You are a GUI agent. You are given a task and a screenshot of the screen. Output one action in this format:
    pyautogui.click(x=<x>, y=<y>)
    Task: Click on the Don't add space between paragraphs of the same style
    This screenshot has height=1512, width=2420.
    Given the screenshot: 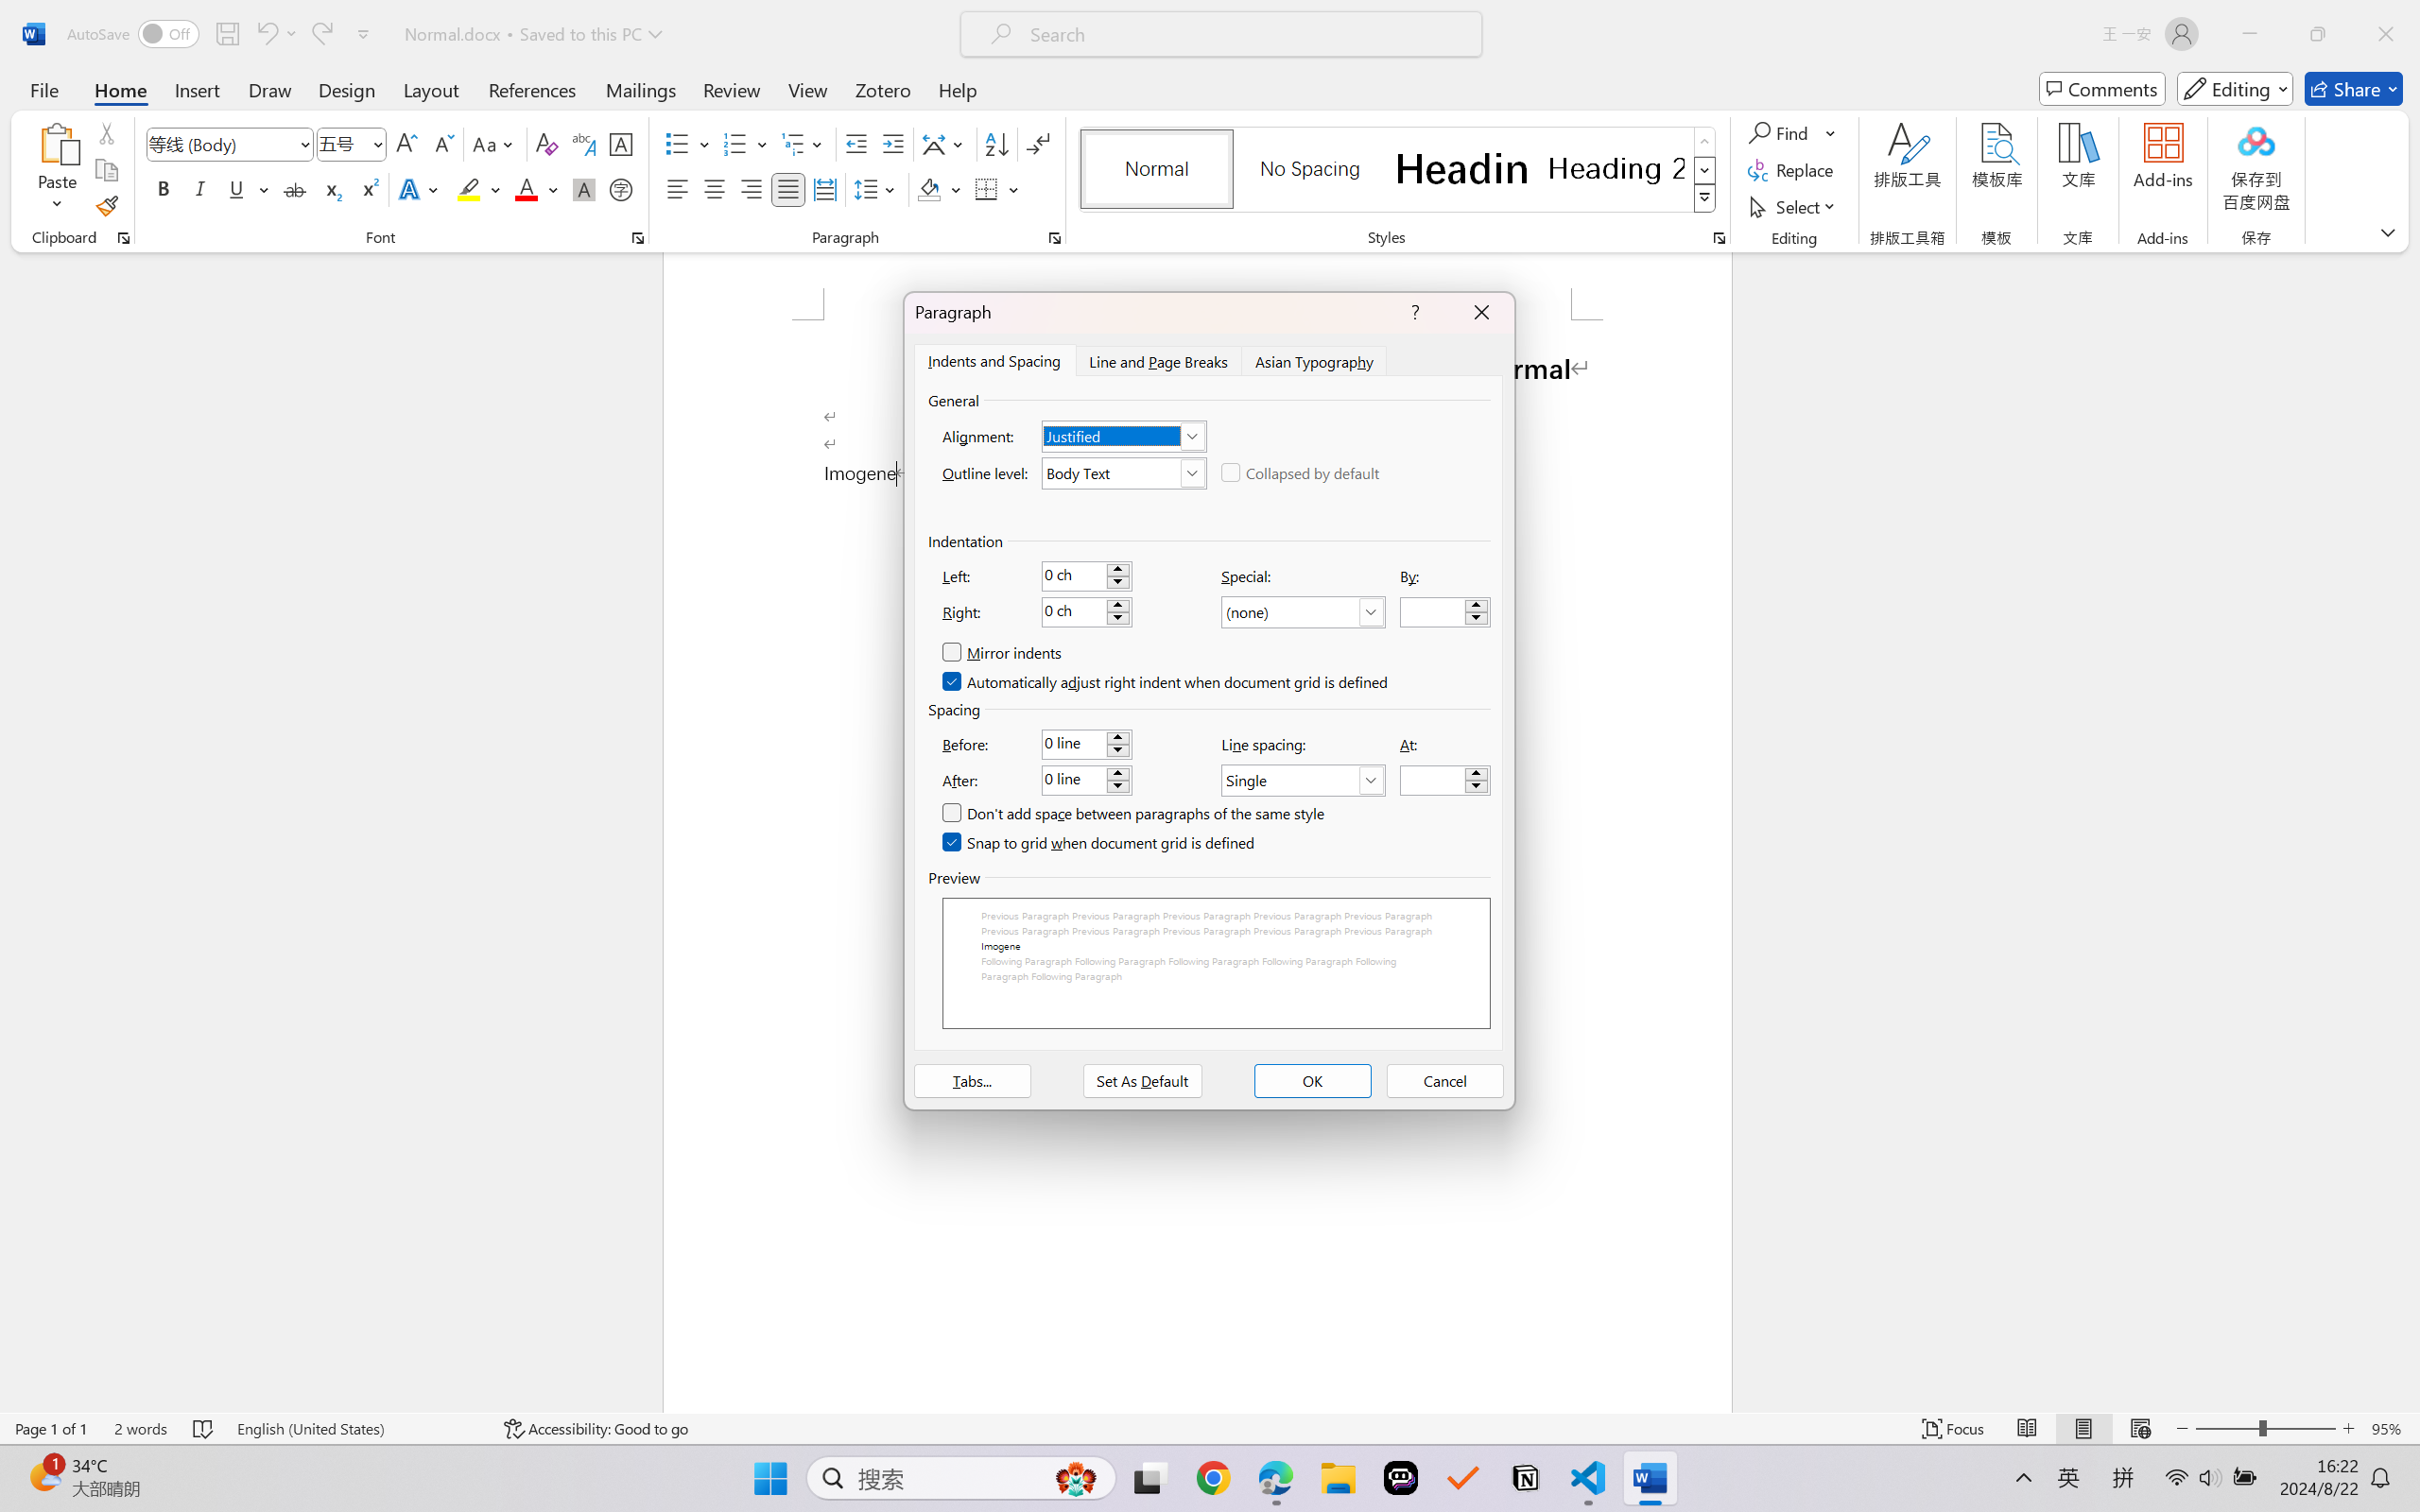 What is the action you would take?
    pyautogui.click(x=1134, y=813)
    